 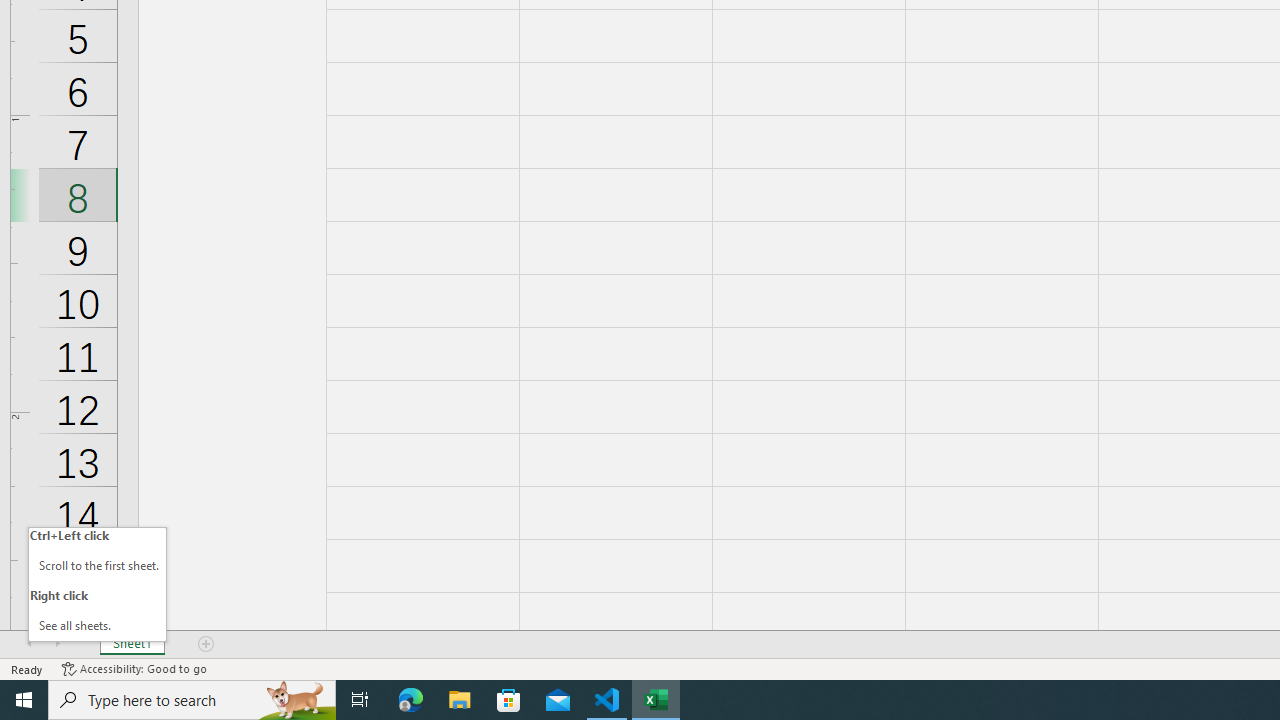 I want to click on Accessibility Checker Accessibility: Good to go, so click(x=134, y=668).